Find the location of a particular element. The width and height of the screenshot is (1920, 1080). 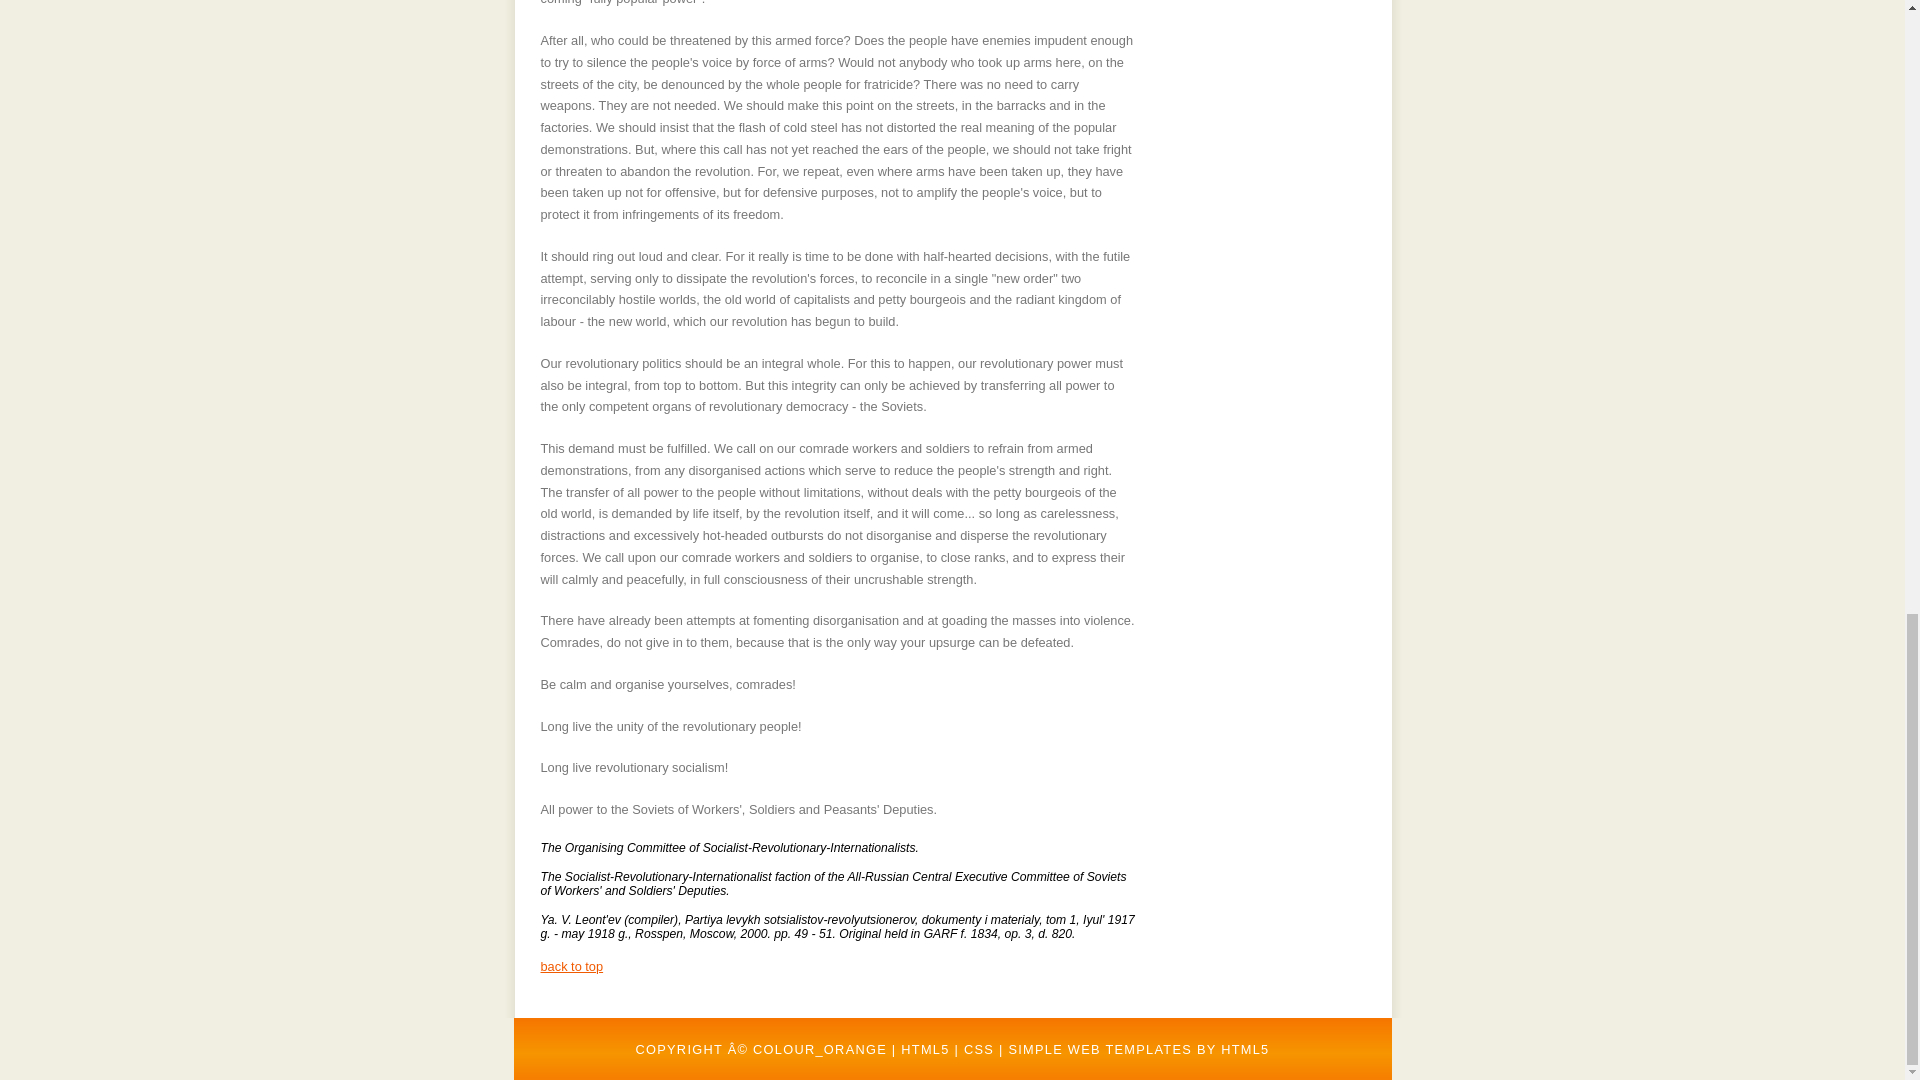

HTML5 is located at coordinates (924, 1048).